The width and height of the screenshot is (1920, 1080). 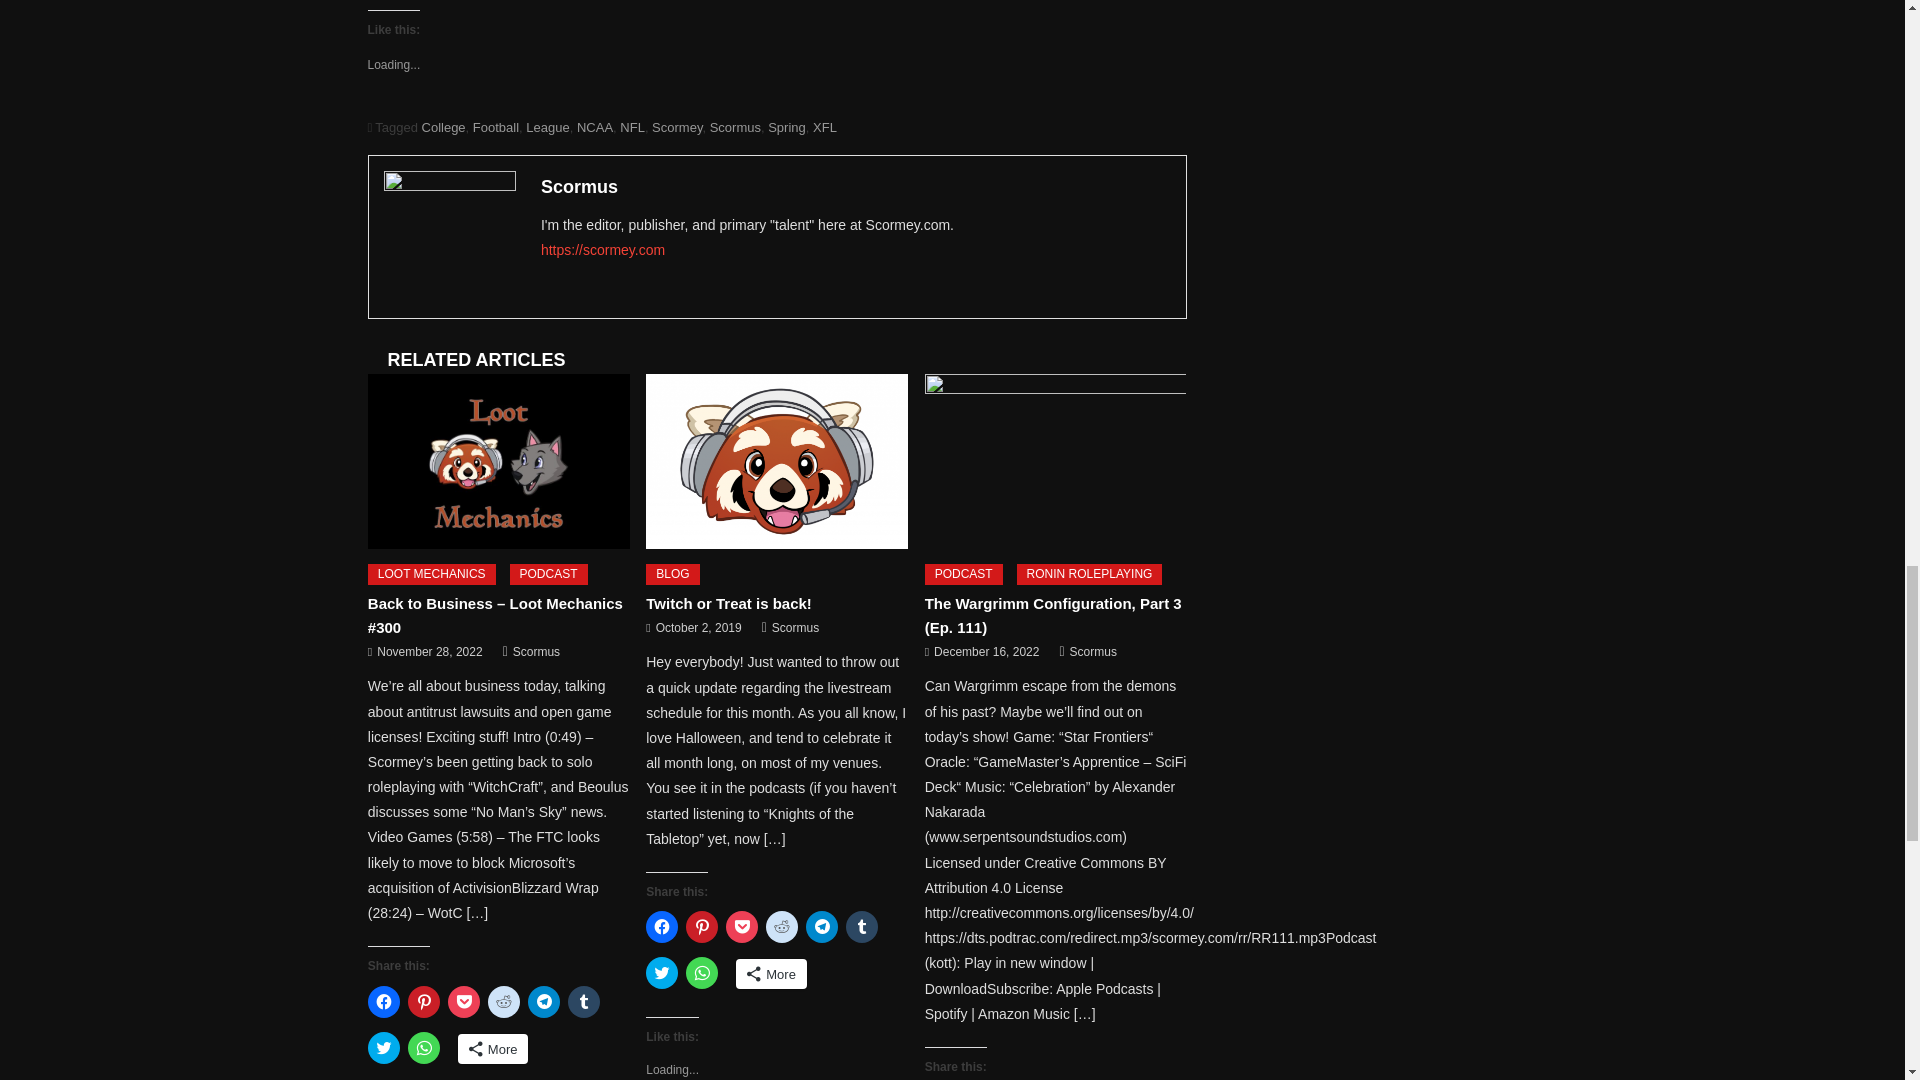 What do you see at coordinates (584, 1002) in the screenshot?
I see `Click to share on Tumblr` at bounding box center [584, 1002].